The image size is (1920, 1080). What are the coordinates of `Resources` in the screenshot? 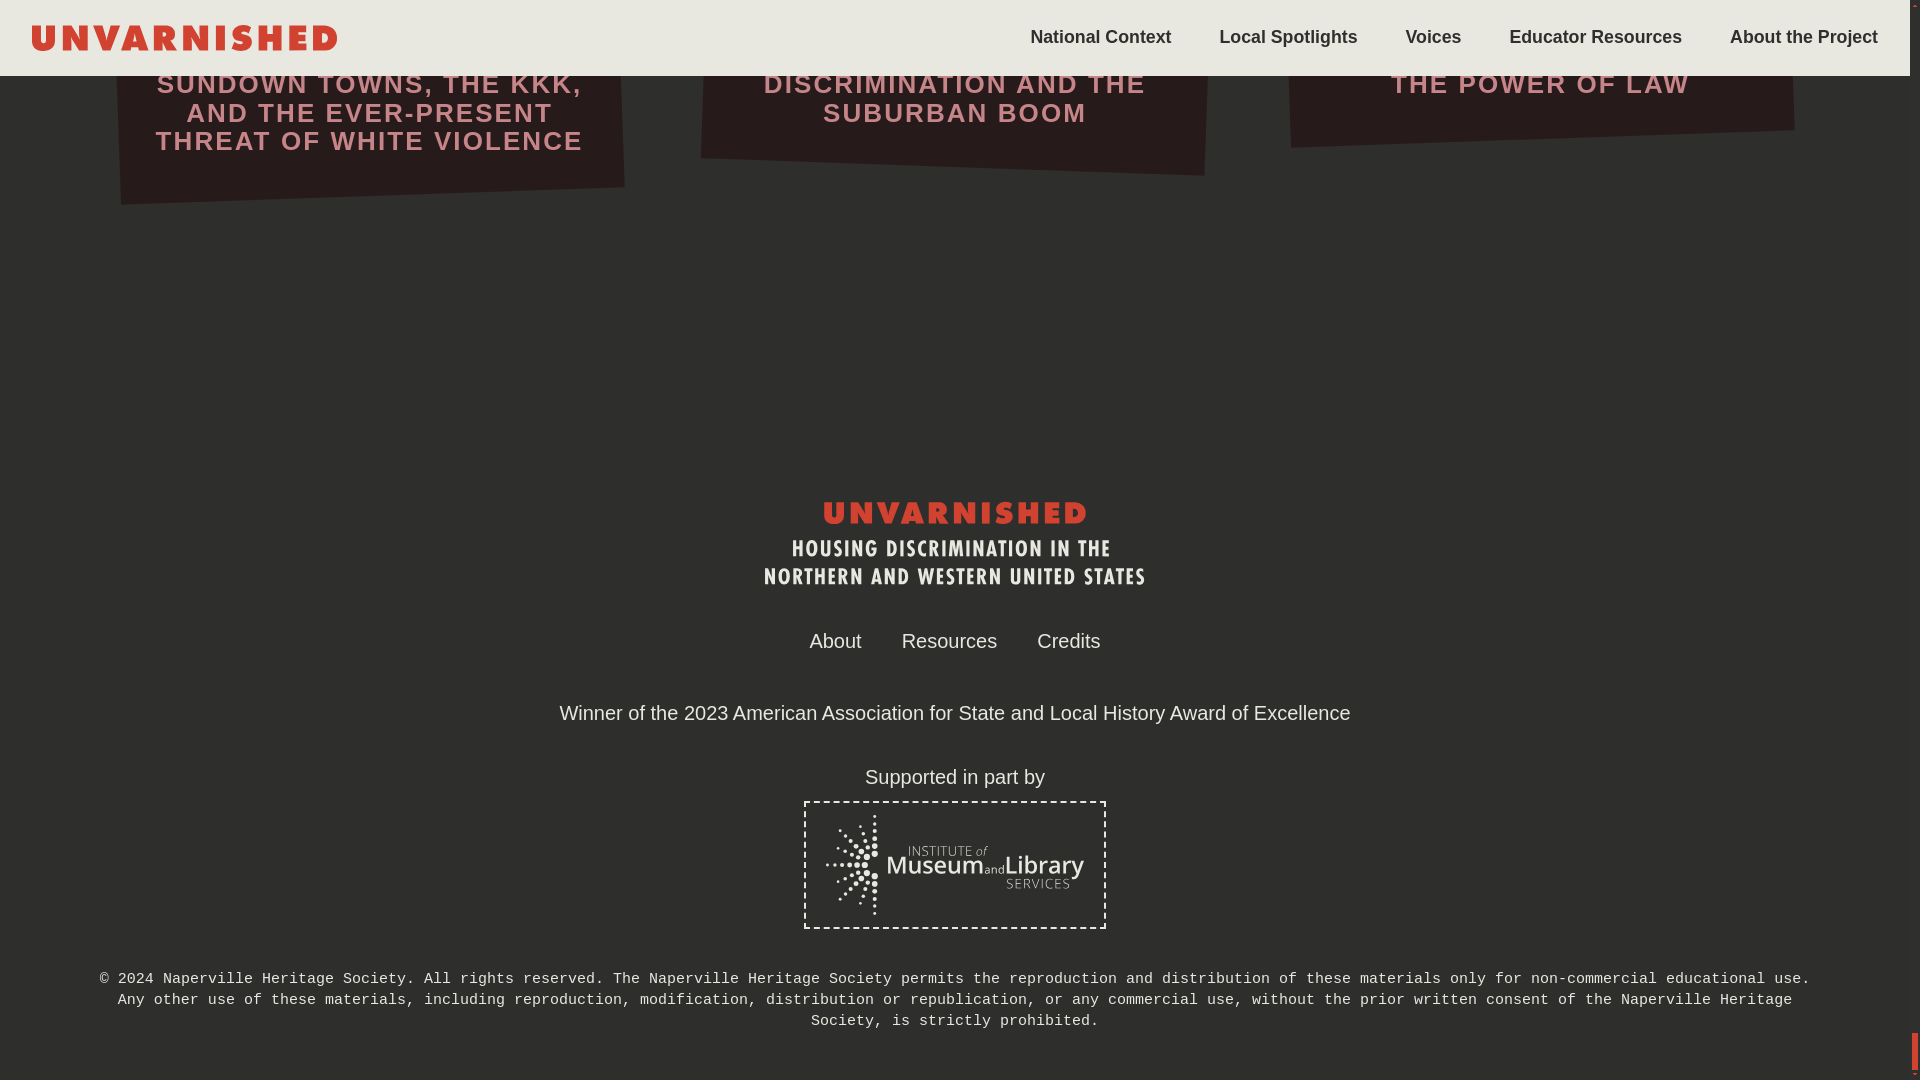 It's located at (950, 640).